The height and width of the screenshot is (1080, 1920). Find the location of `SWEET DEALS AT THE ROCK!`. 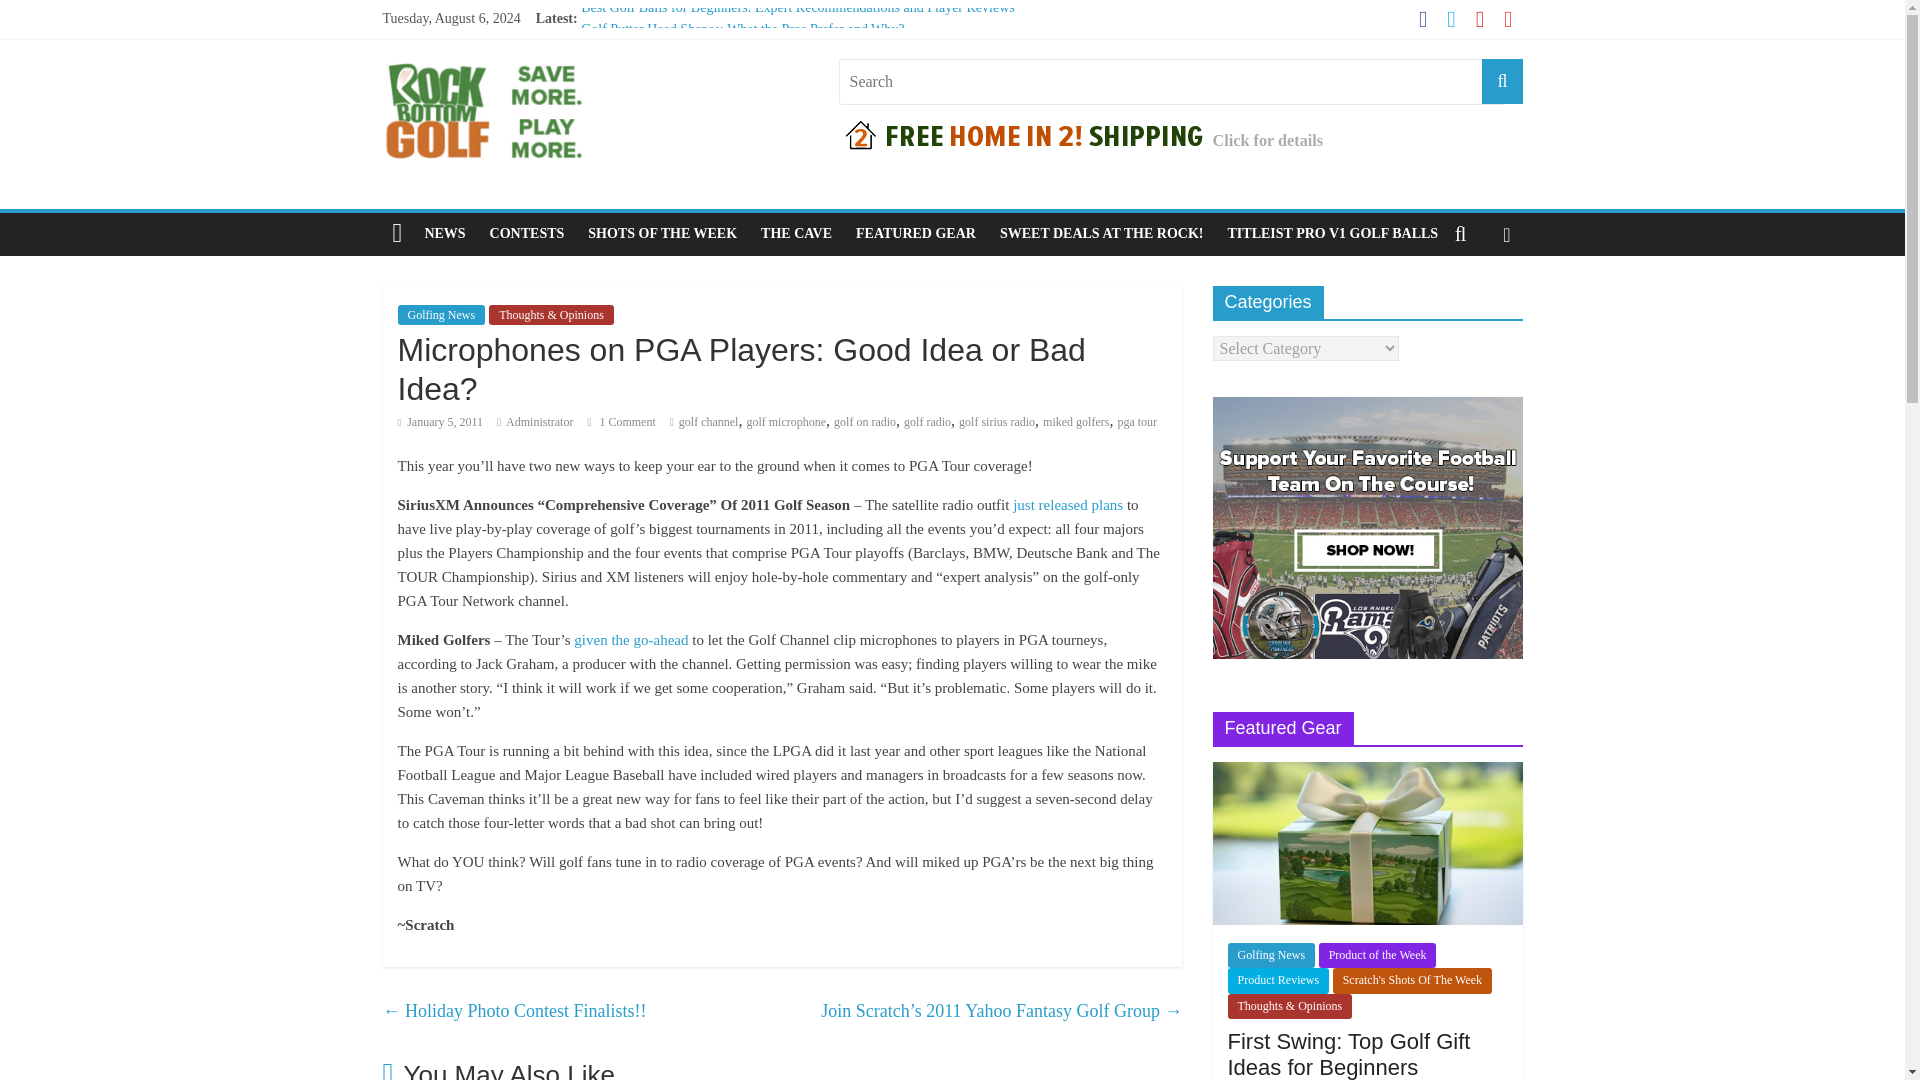

SWEET DEALS AT THE ROCK! is located at coordinates (1102, 233).